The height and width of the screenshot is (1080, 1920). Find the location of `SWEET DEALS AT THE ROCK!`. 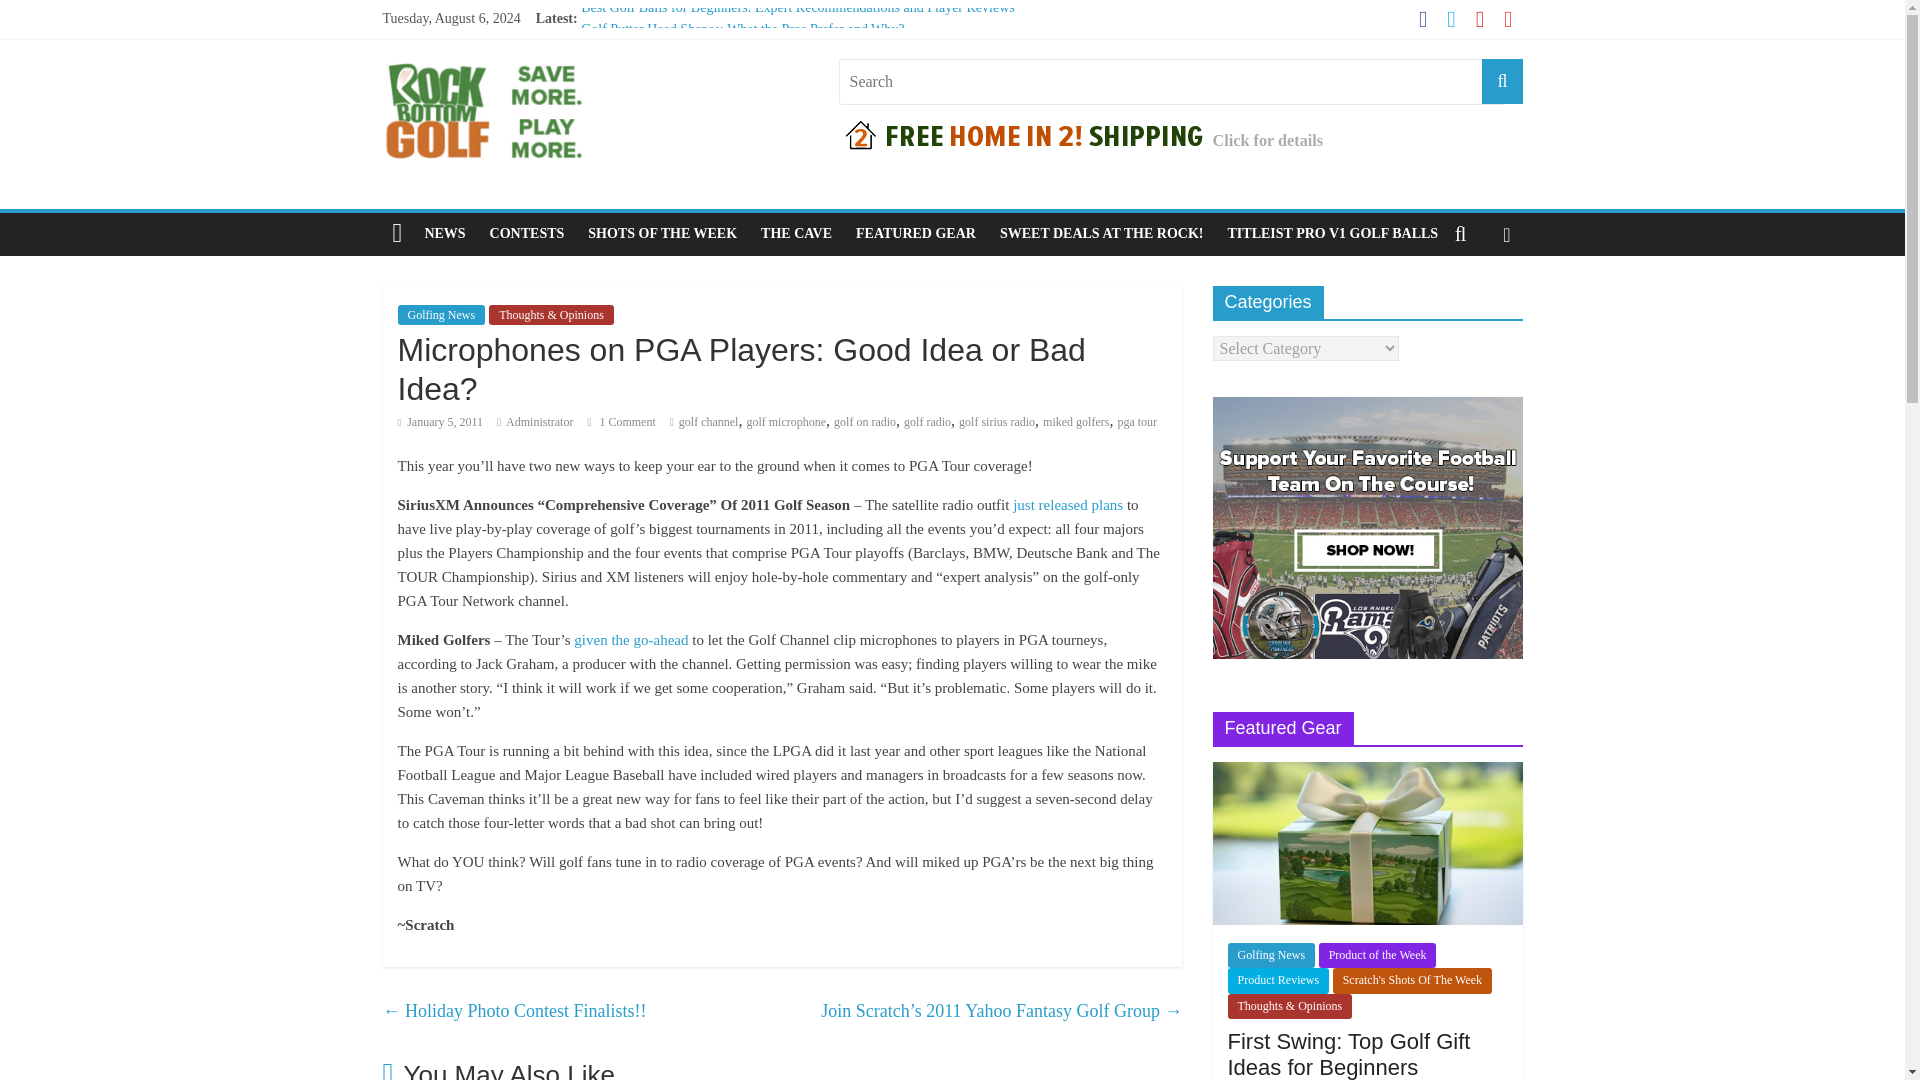

SWEET DEALS AT THE ROCK! is located at coordinates (1102, 233).